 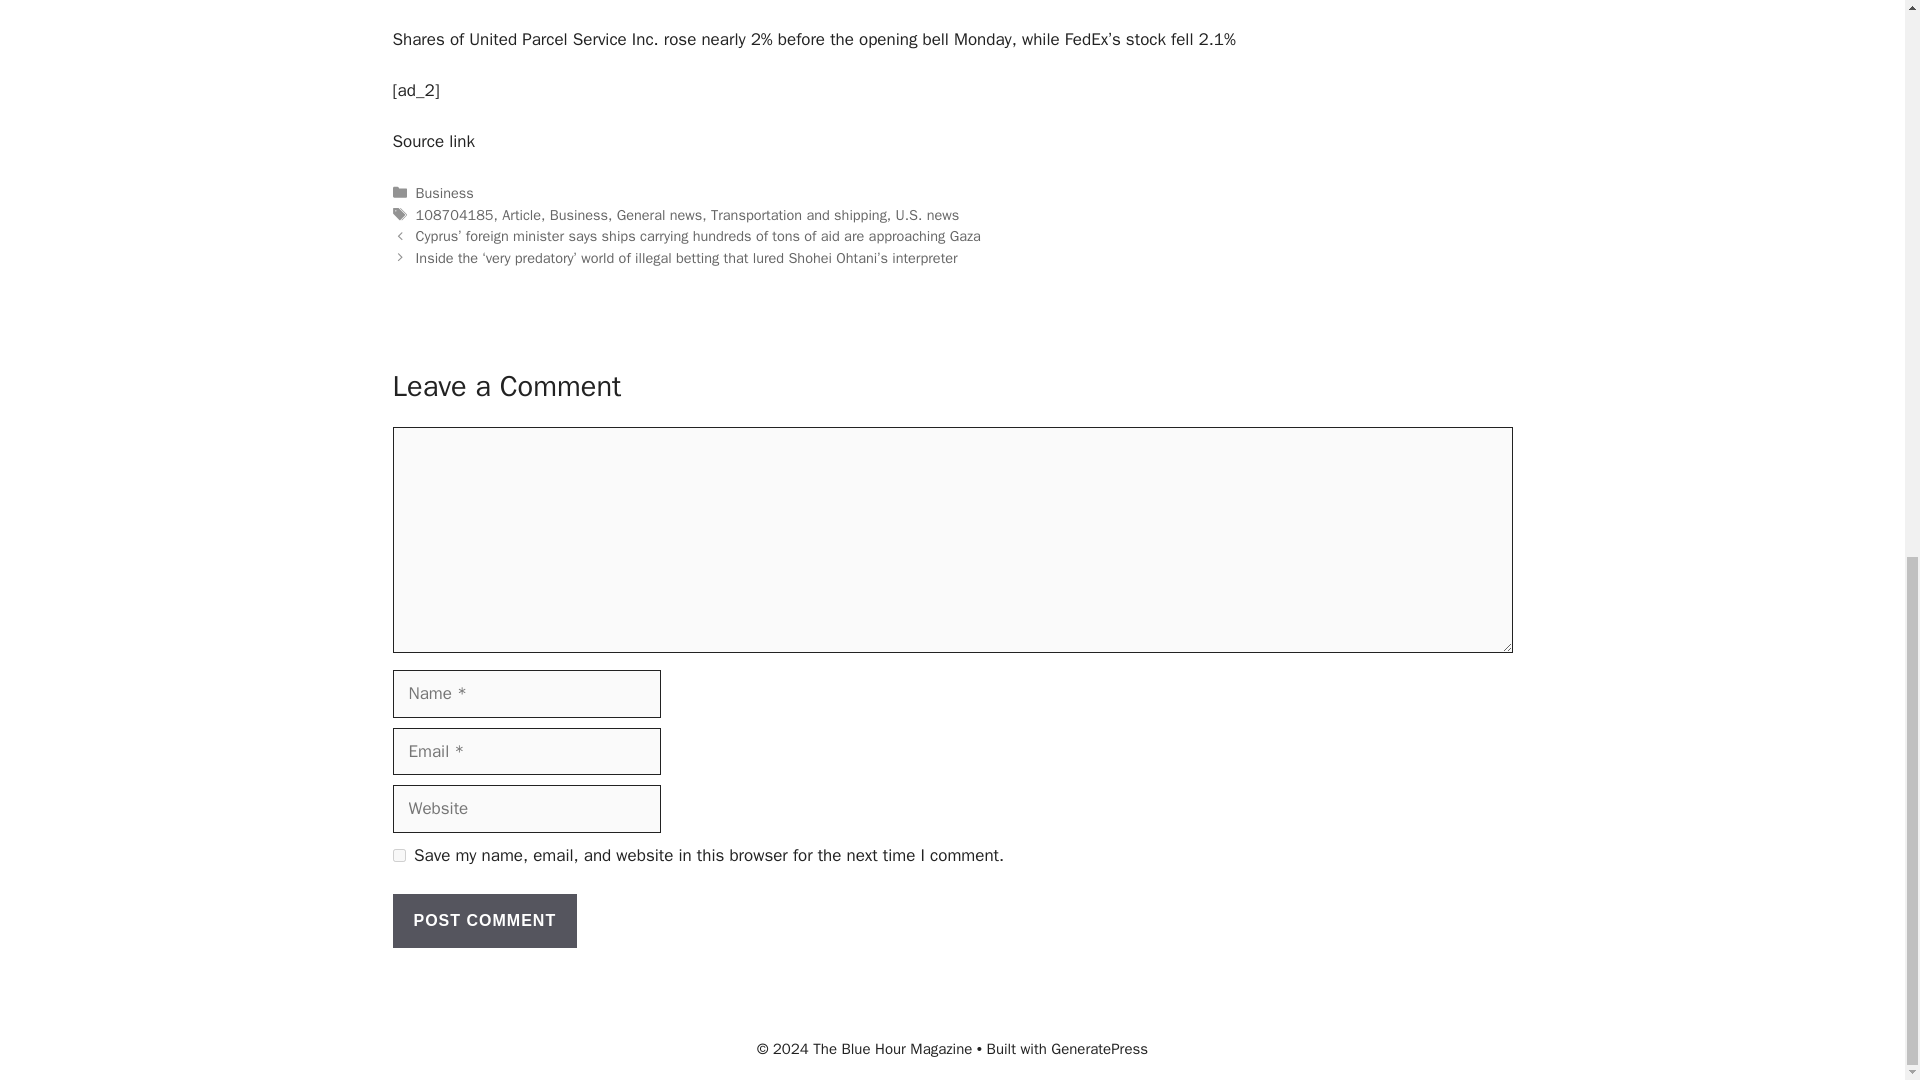 What do you see at coordinates (521, 214) in the screenshot?
I see `Article` at bounding box center [521, 214].